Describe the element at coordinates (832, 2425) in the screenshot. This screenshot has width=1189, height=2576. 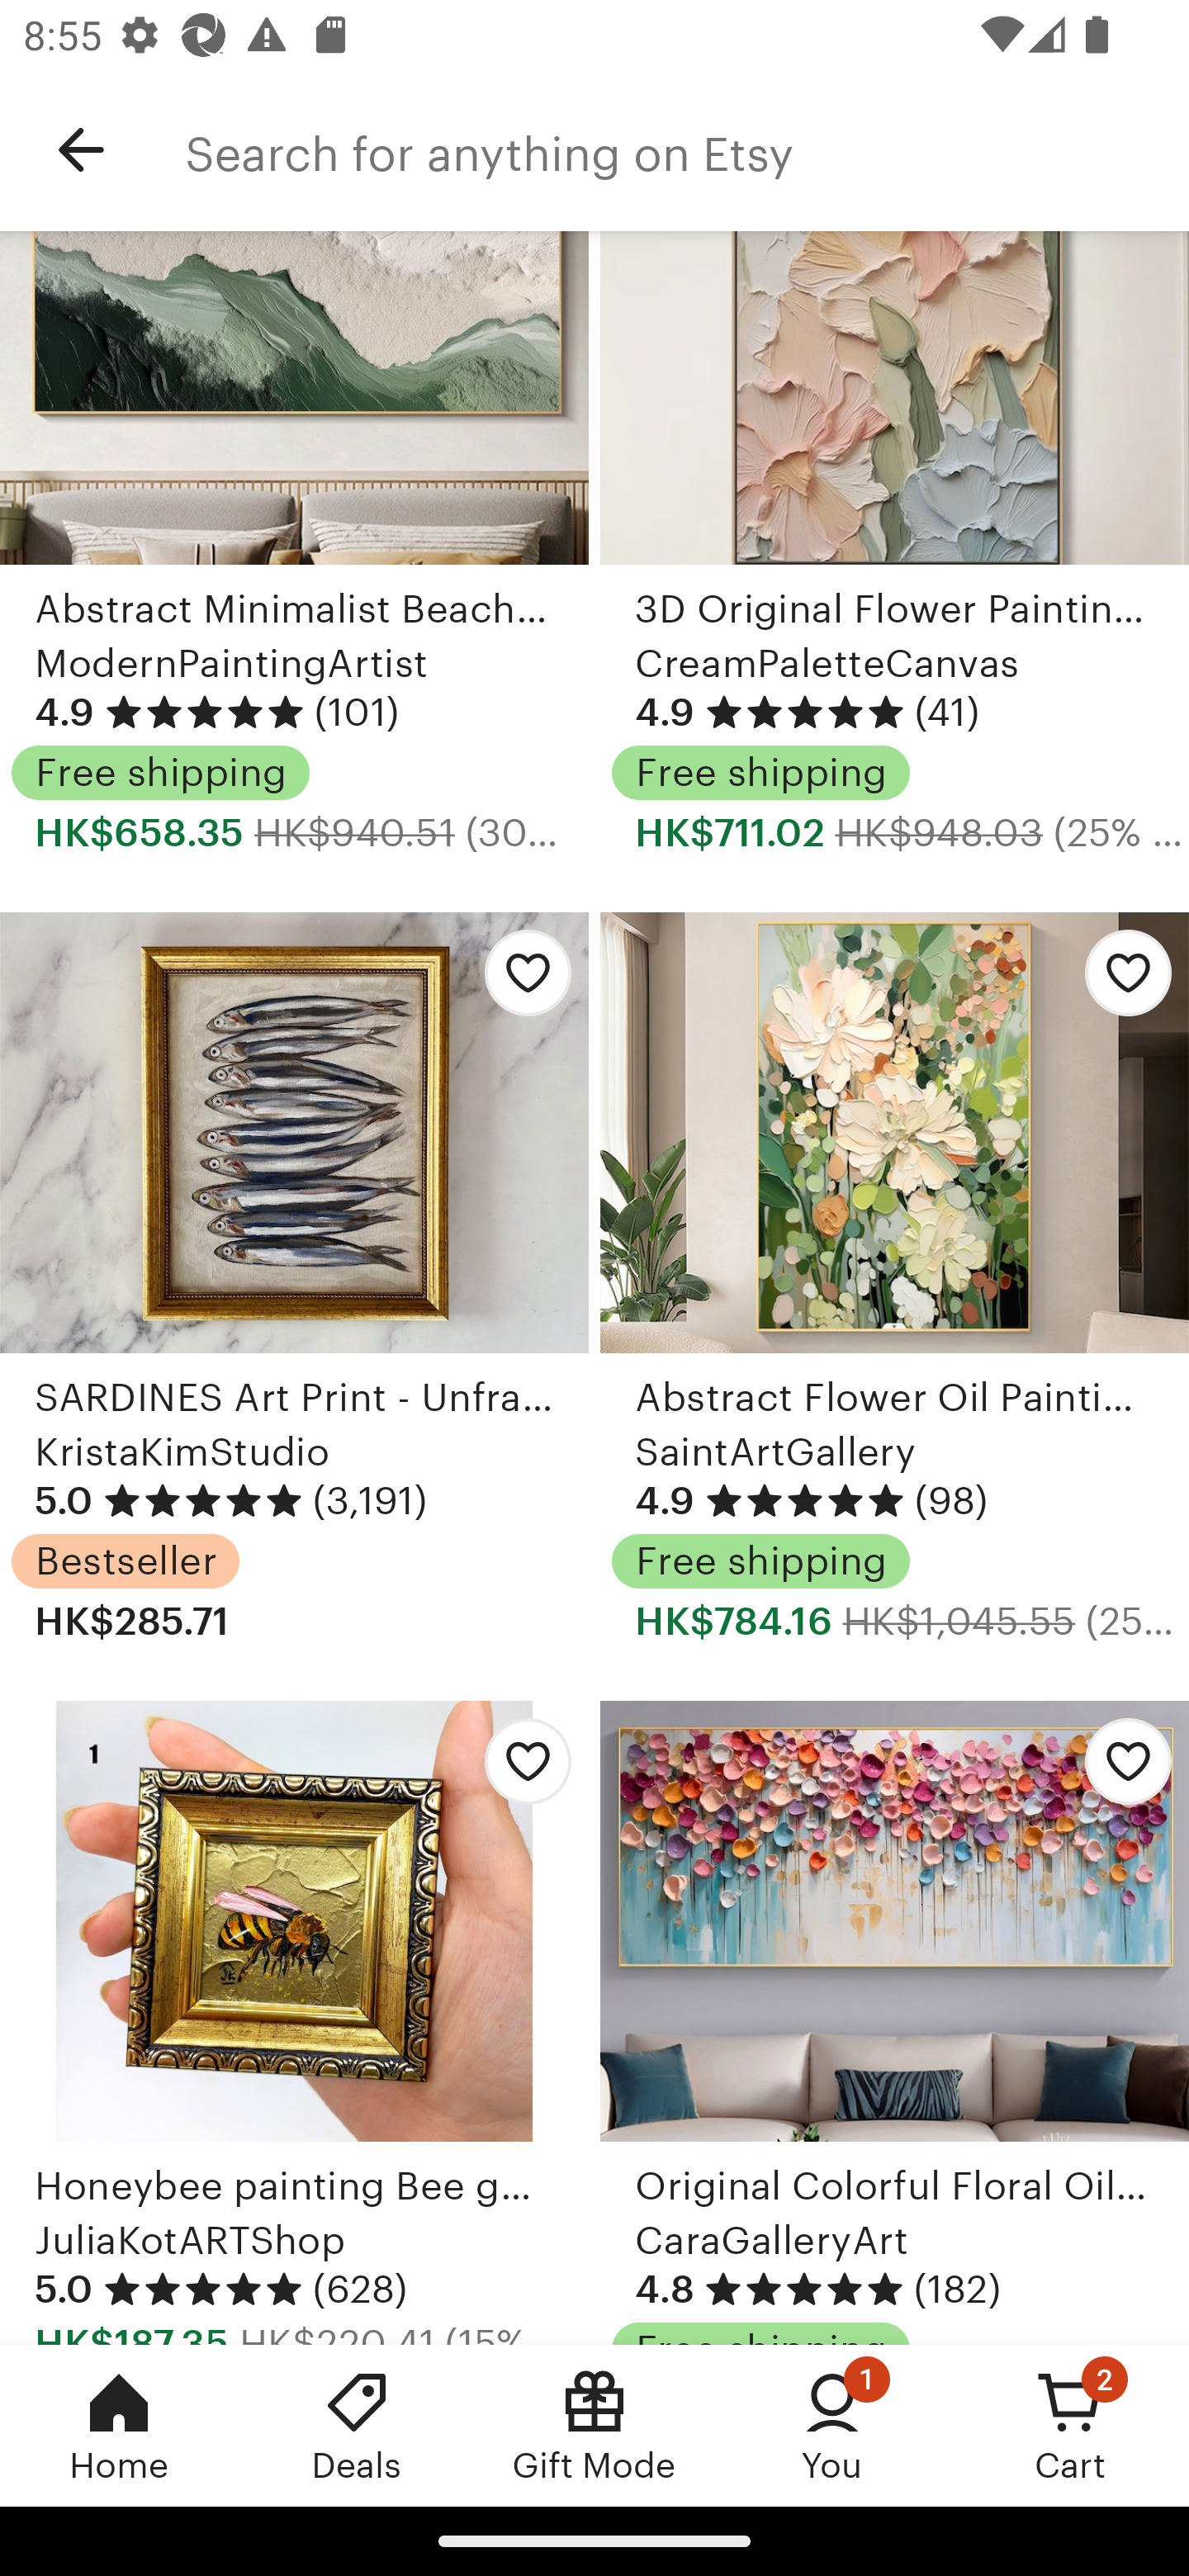
I see `You, 1 new notification You` at that location.